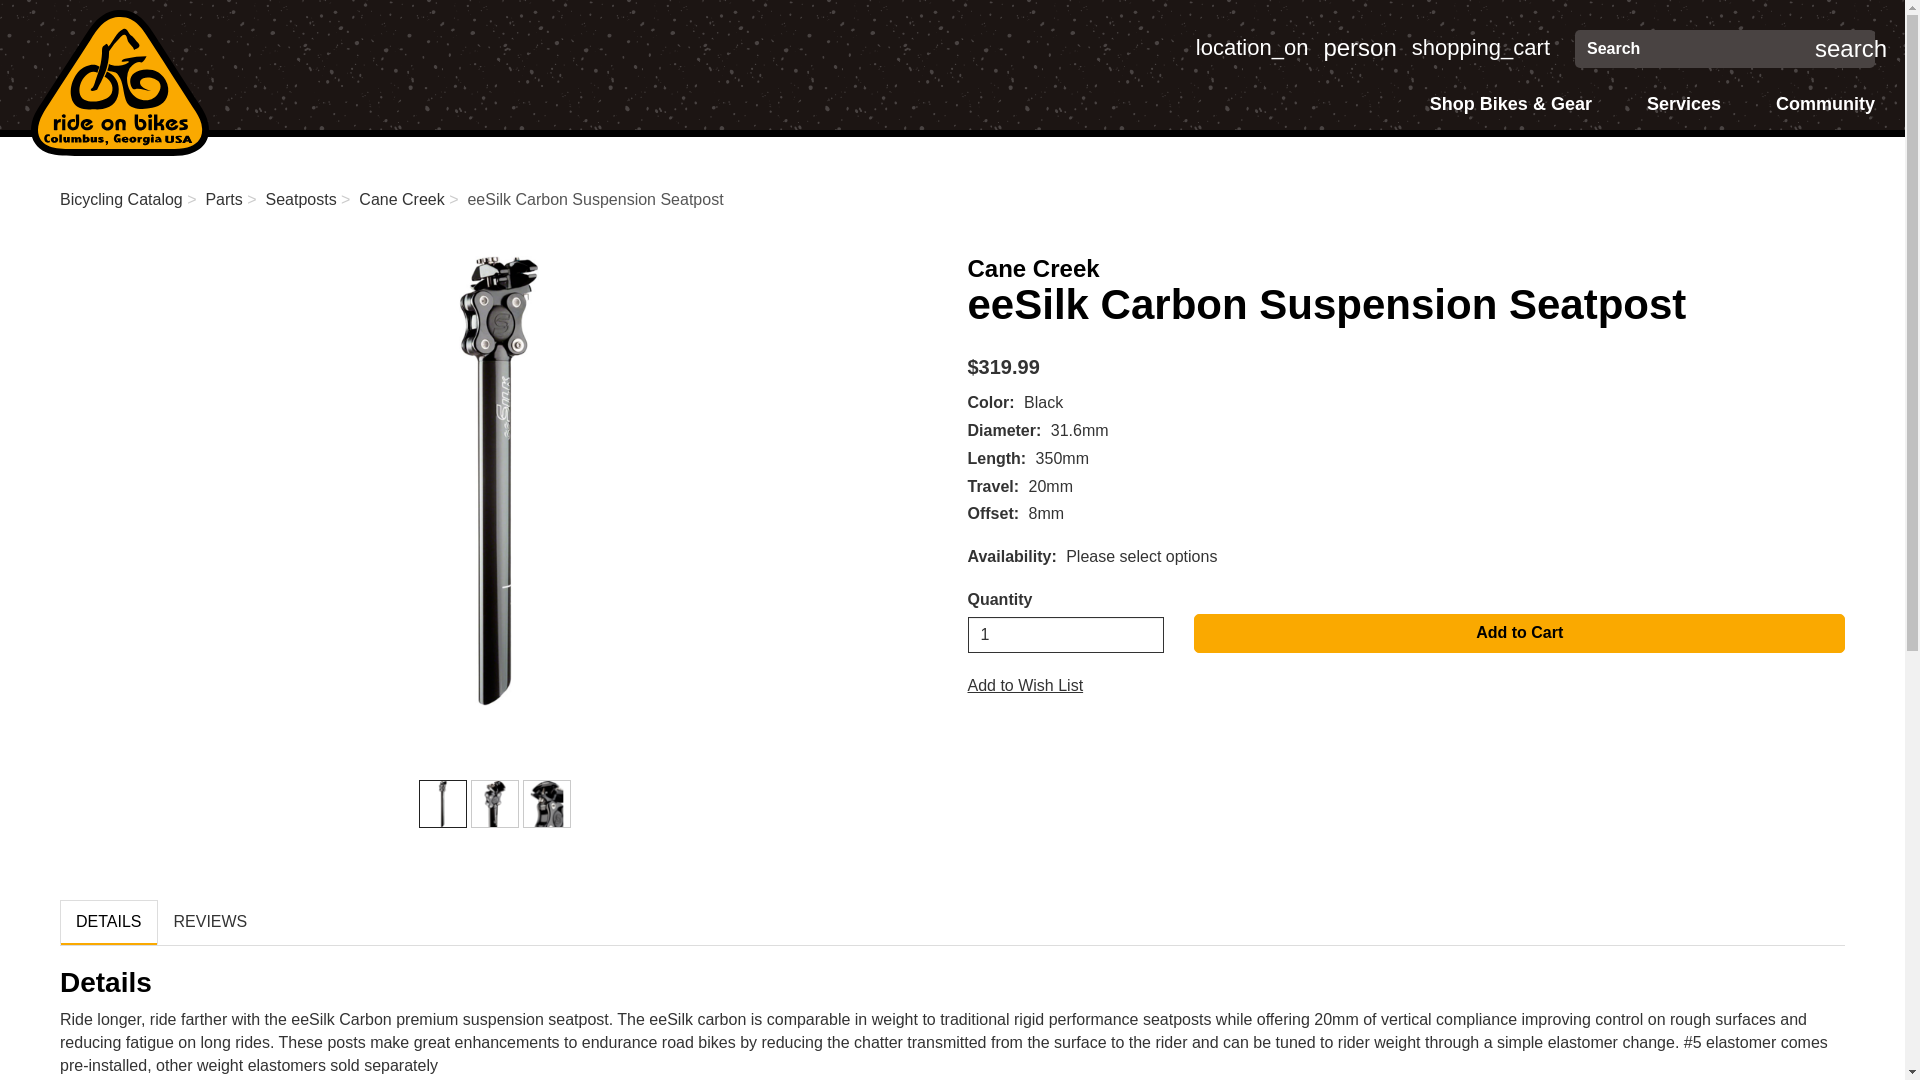 The height and width of the screenshot is (1080, 1920). What do you see at coordinates (443, 804) in the screenshot?
I see `1` at bounding box center [443, 804].